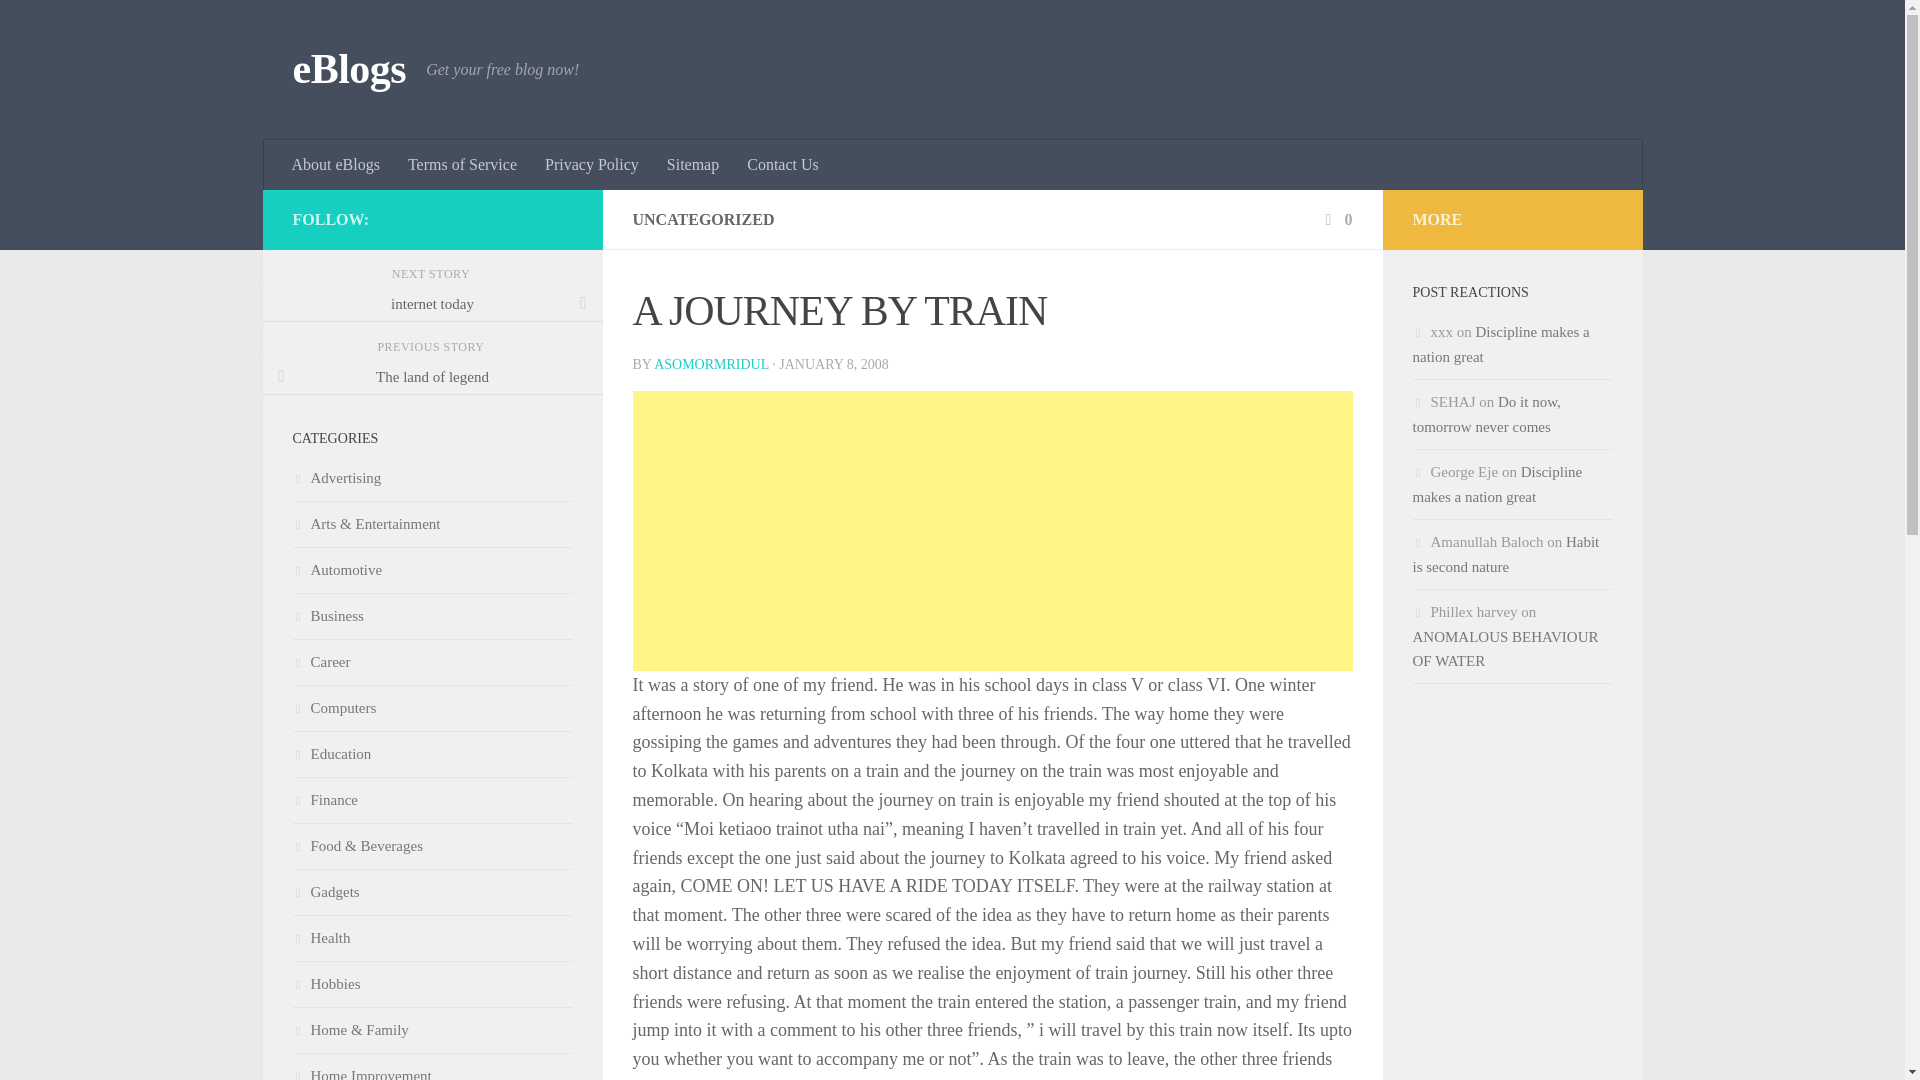 This screenshot has width=1920, height=1080. I want to click on Career, so click(320, 662).